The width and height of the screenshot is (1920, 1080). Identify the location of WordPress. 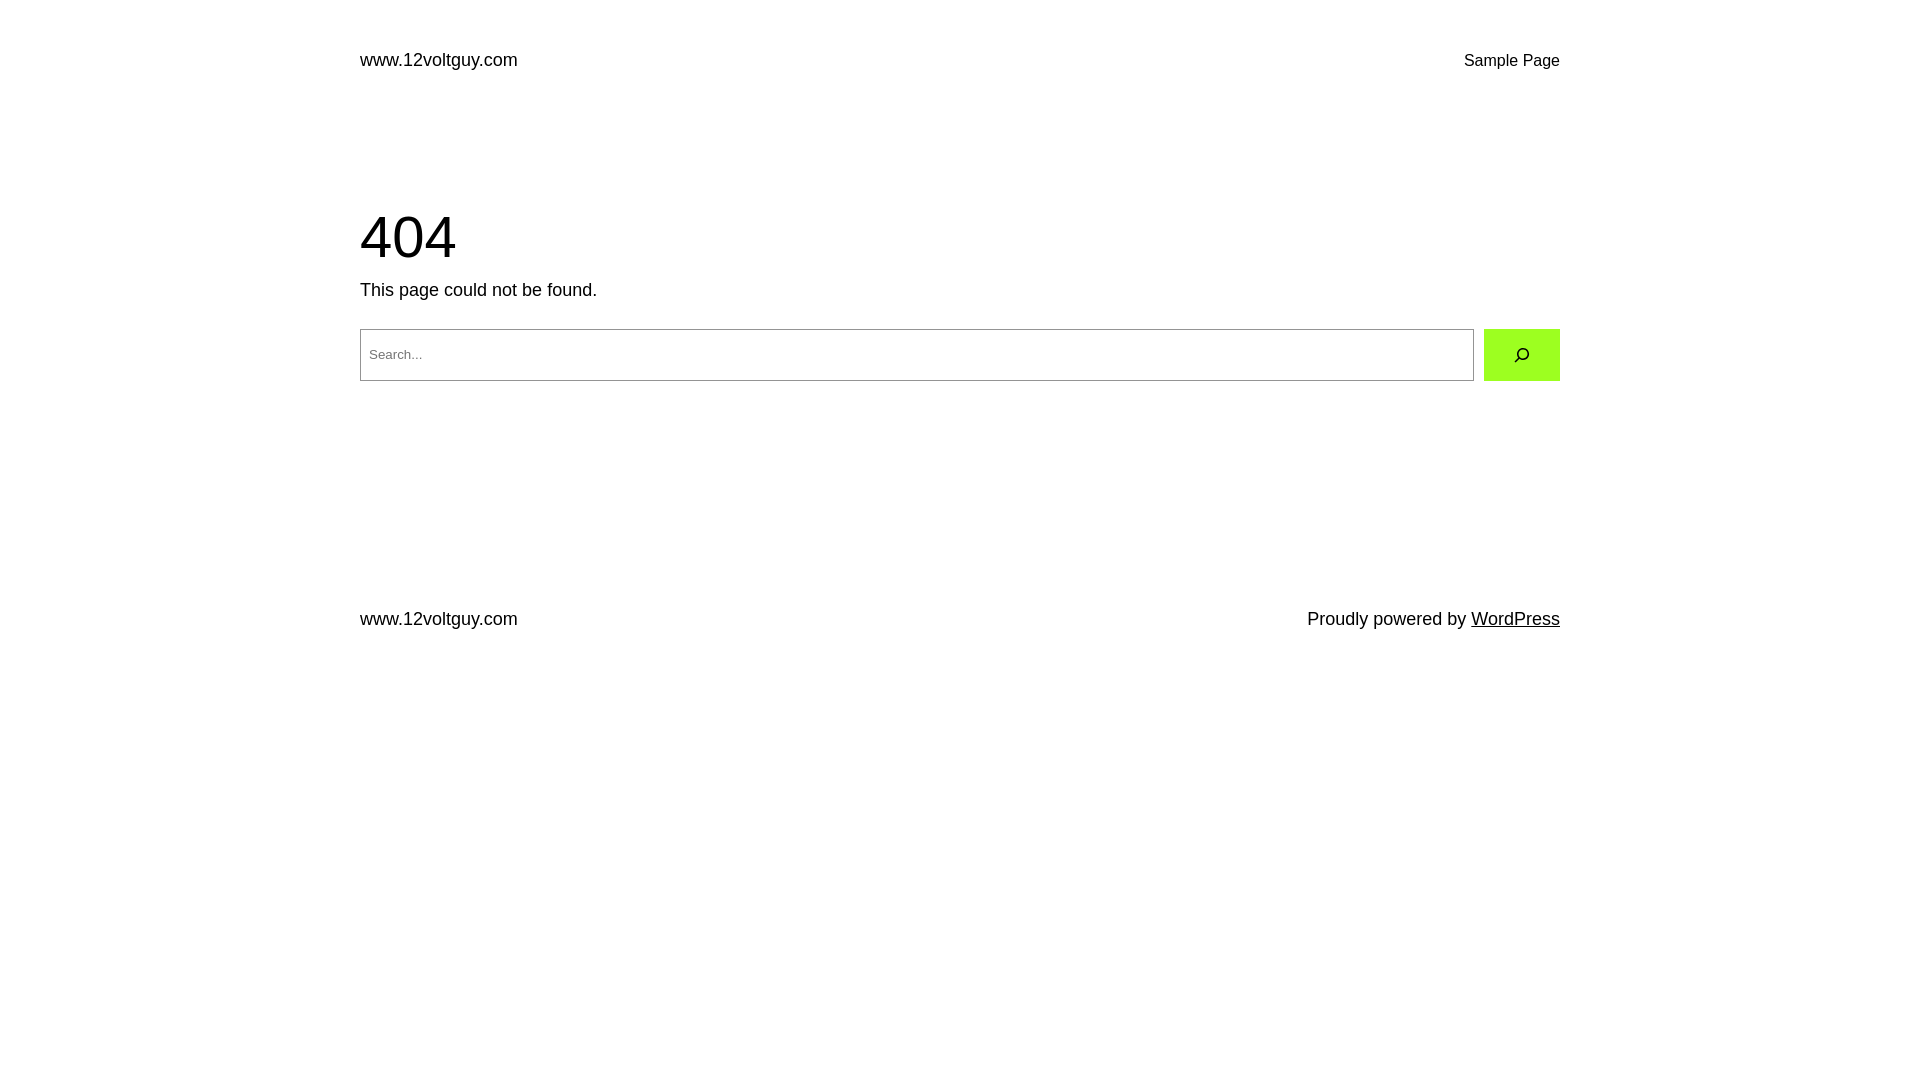
(1516, 619).